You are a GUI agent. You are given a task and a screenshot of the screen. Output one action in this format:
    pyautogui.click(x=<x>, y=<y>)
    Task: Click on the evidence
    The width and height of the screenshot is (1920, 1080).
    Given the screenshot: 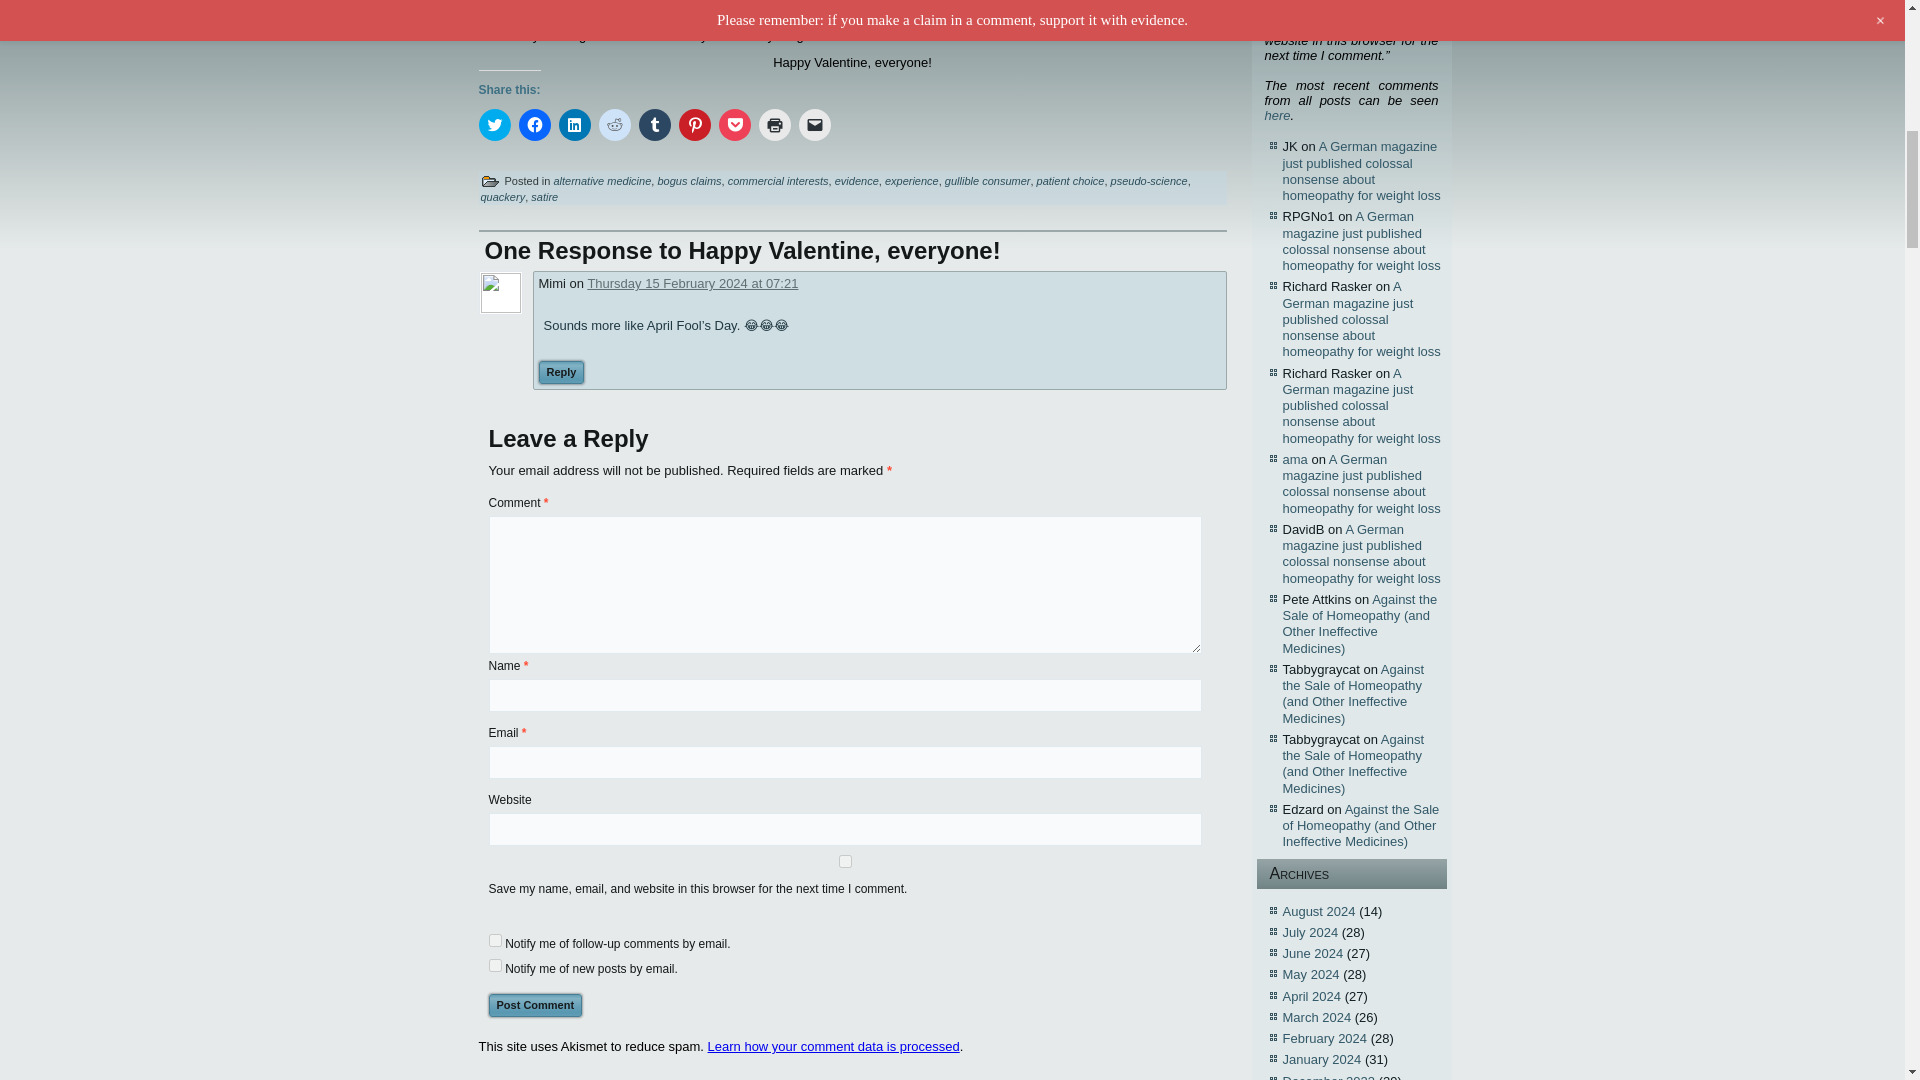 What is the action you would take?
    pyautogui.click(x=857, y=180)
    